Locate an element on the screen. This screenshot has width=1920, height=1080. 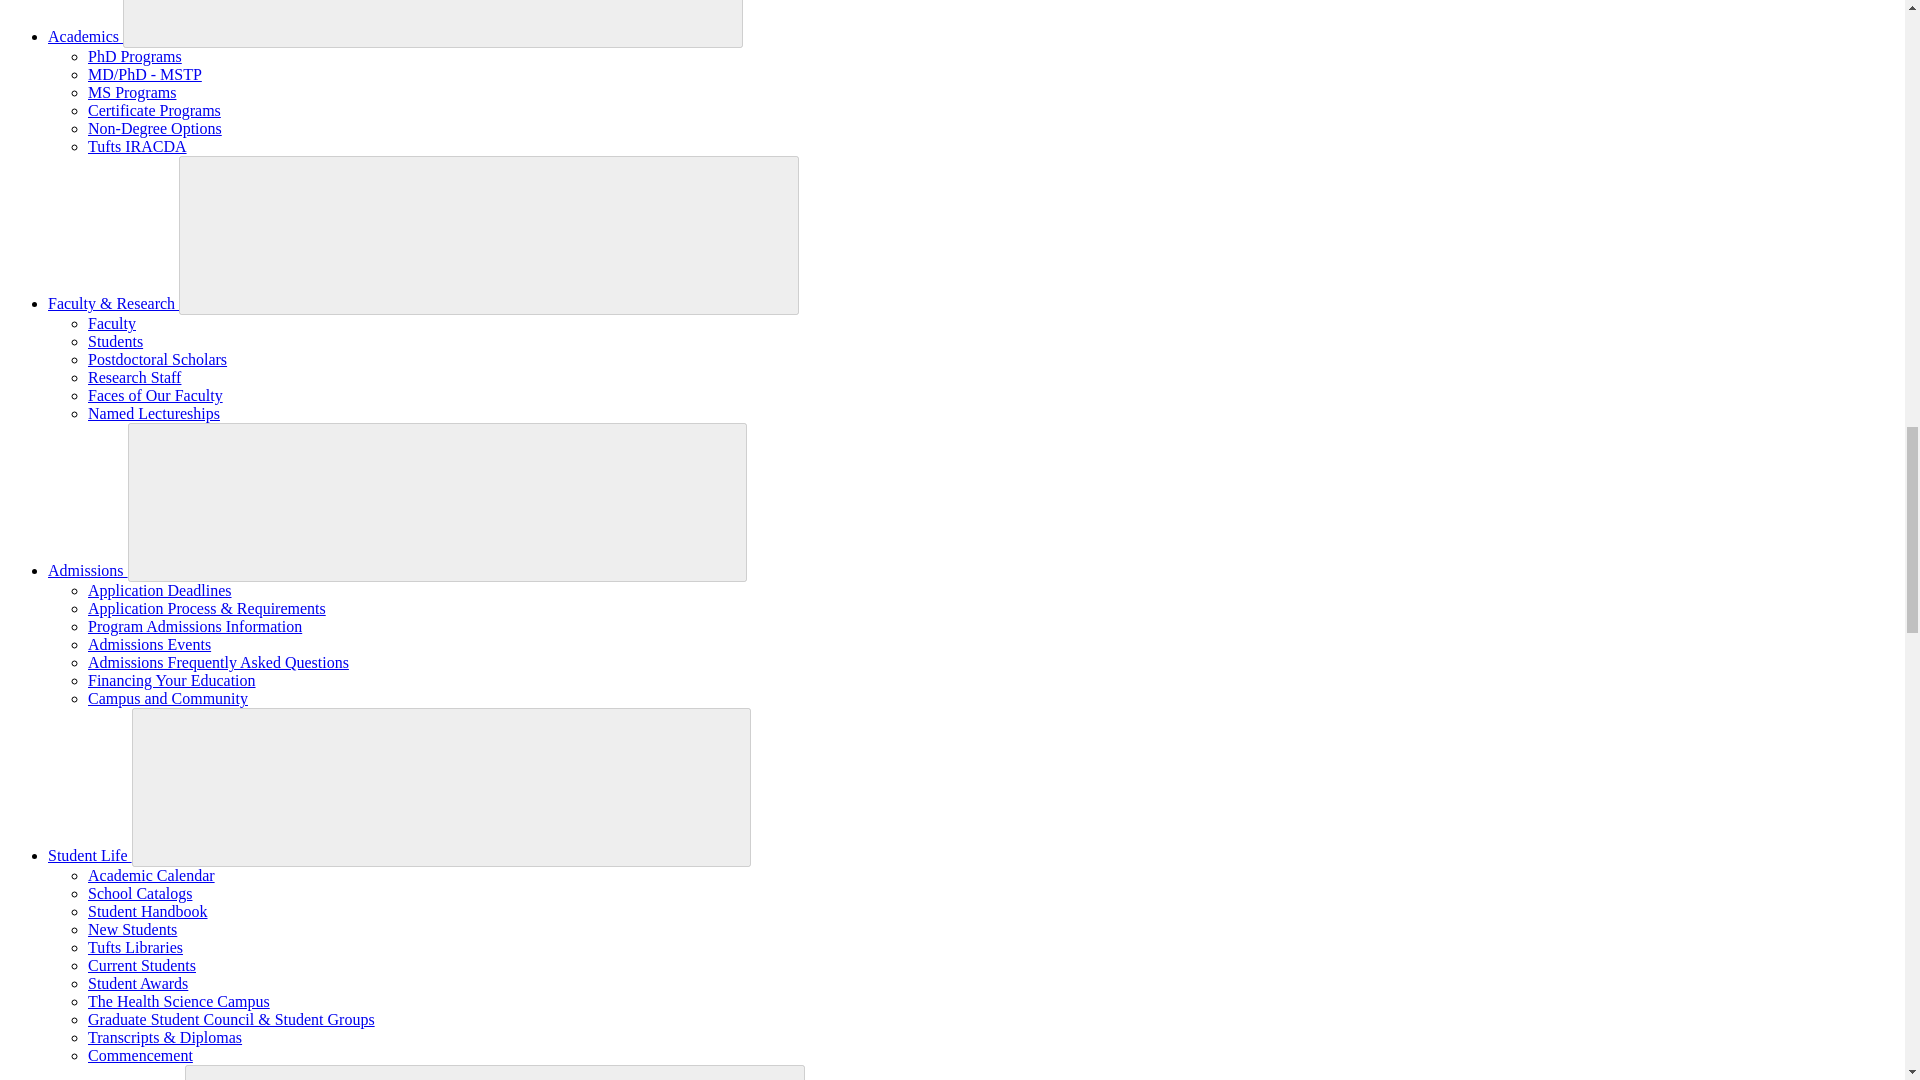
Tufts IRACDA is located at coordinates (137, 146).